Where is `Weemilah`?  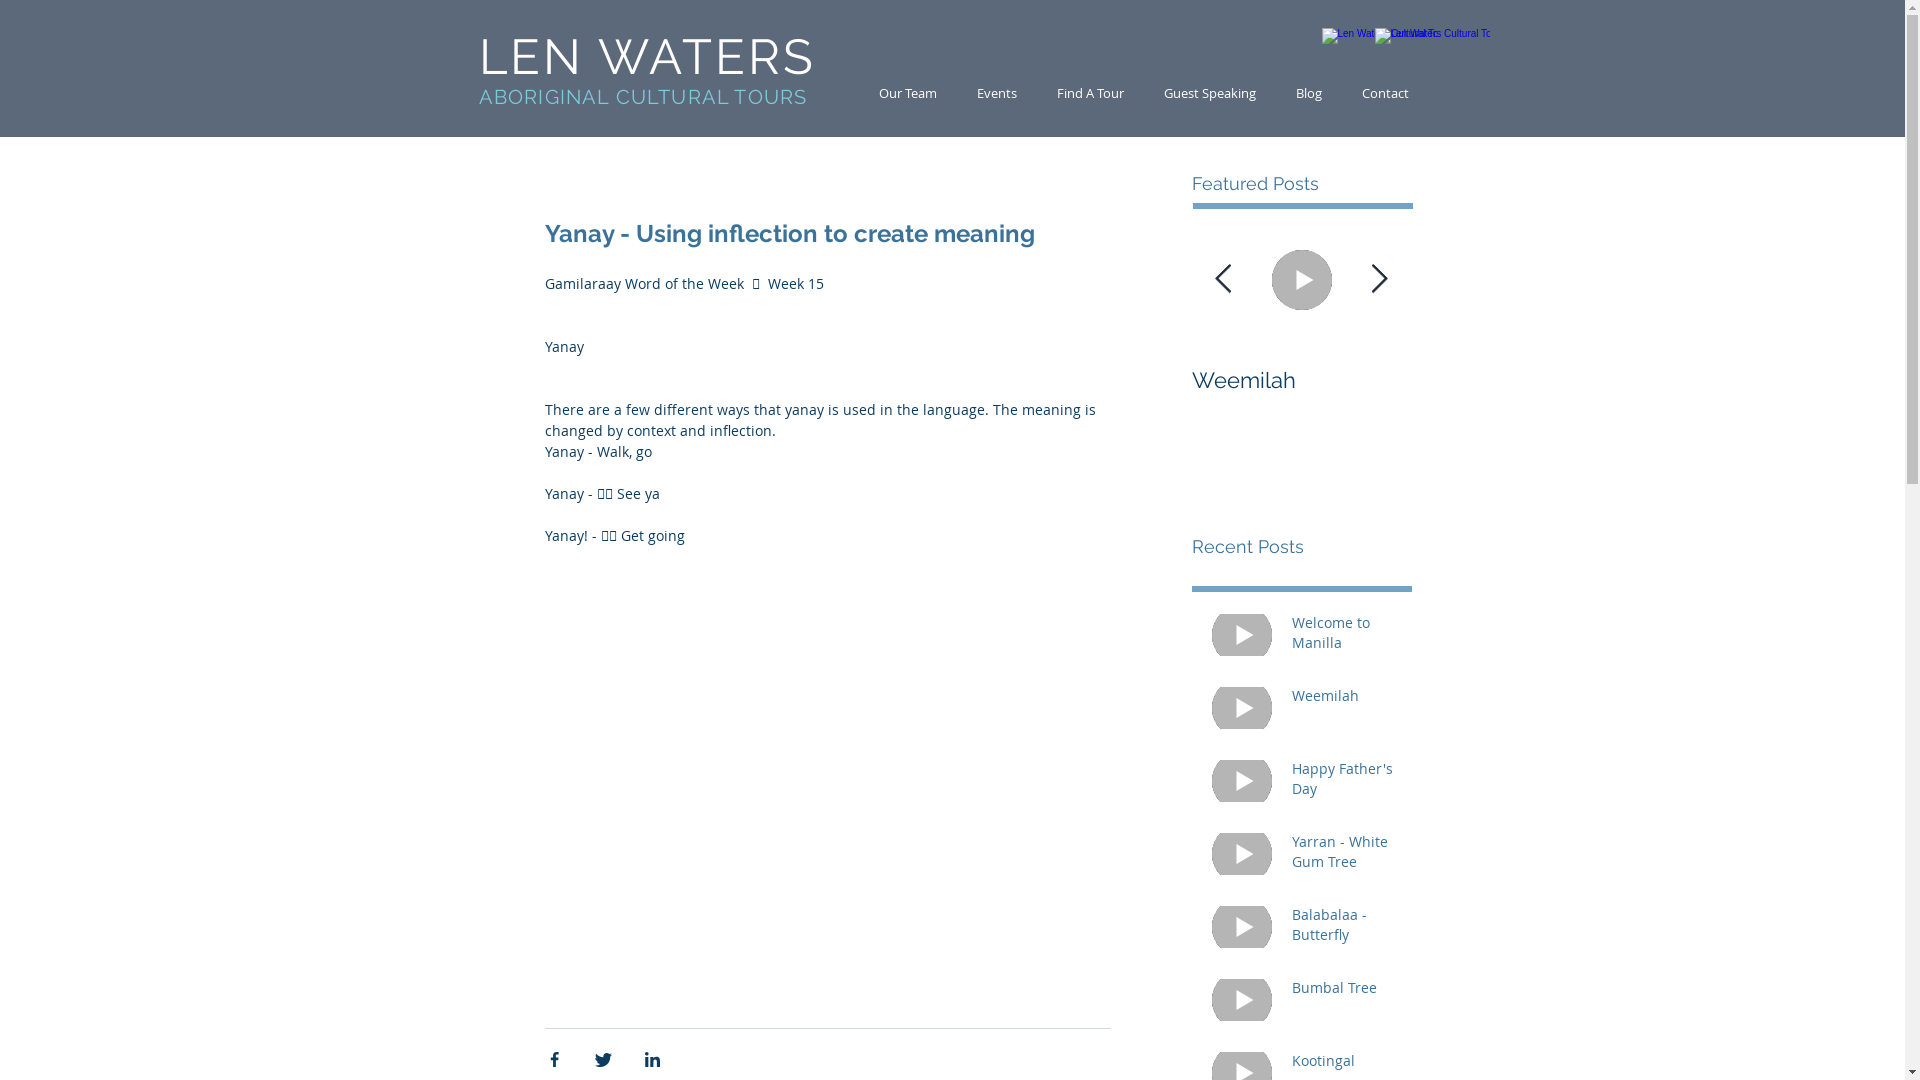
Weemilah is located at coordinates (1302, 380).